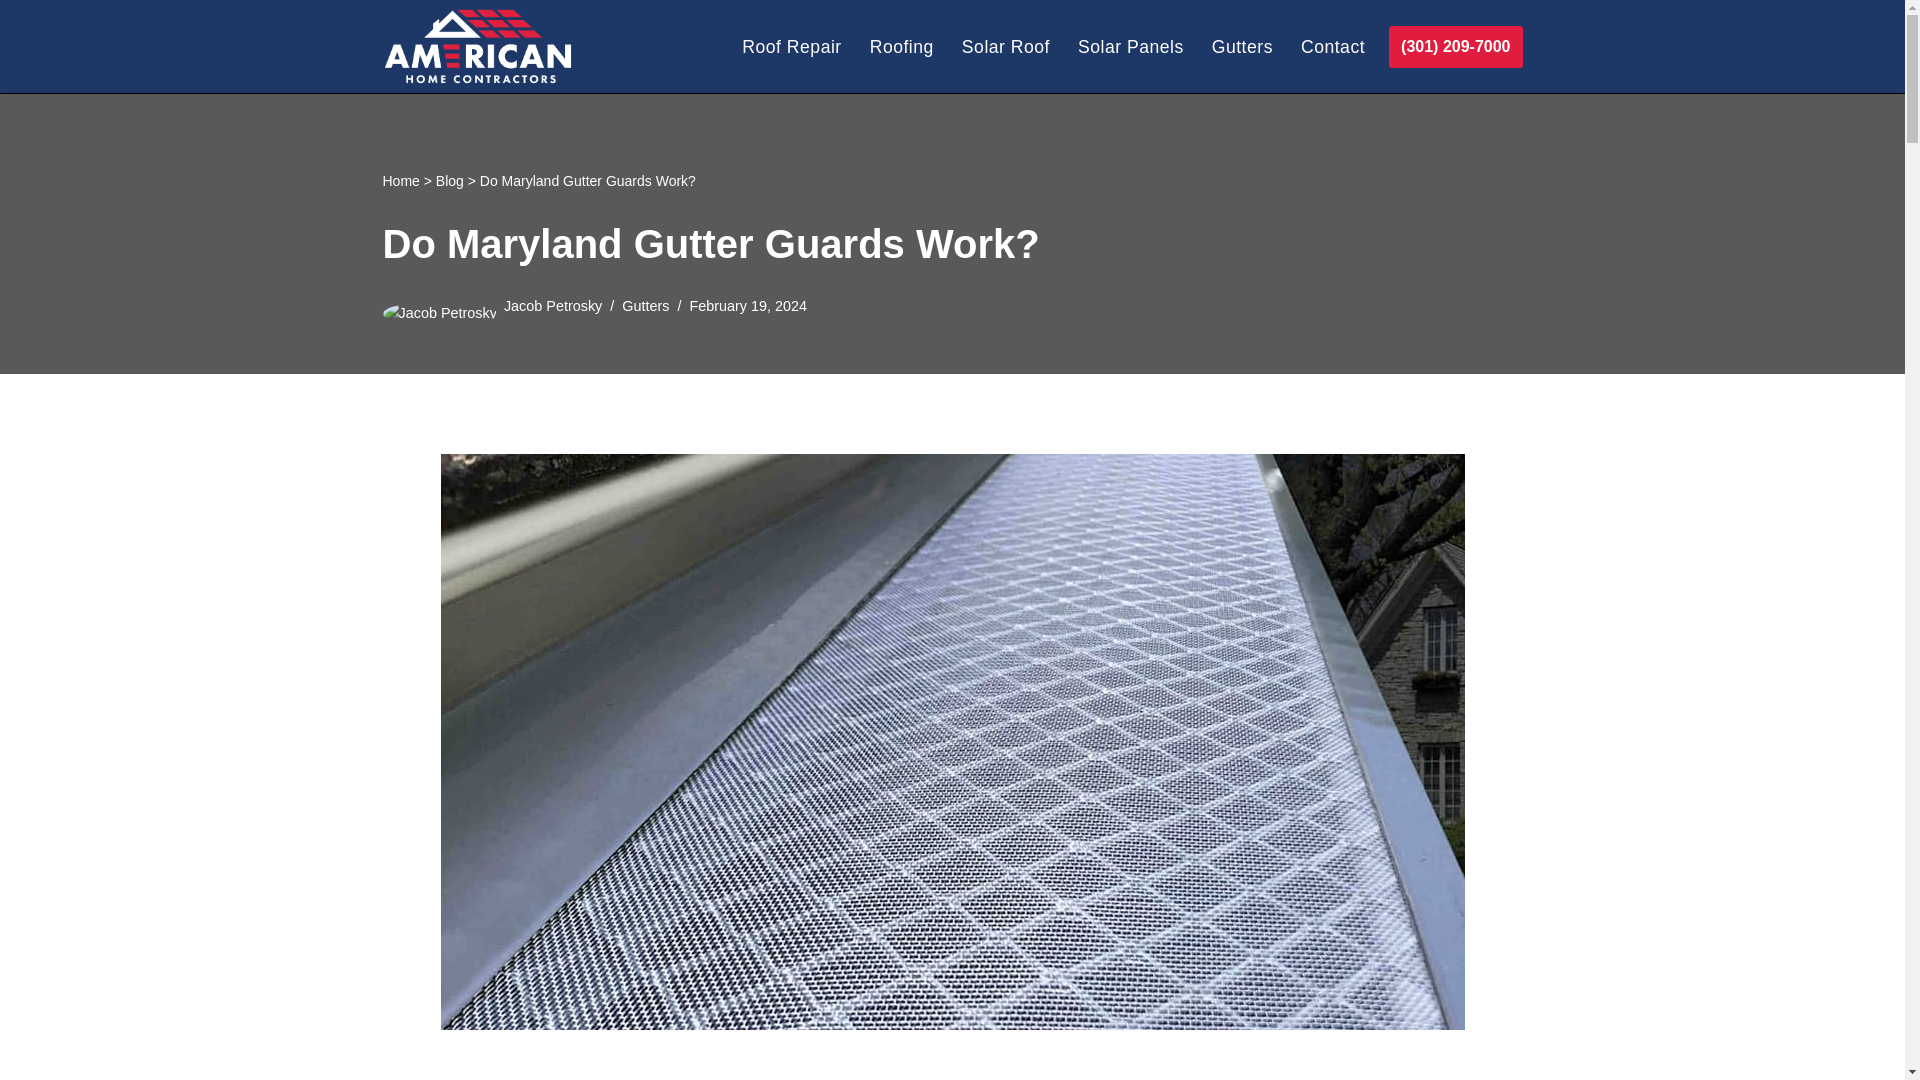 This screenshot has height=1080, width=1920. I want to click on Gutters, so click(645, 306).